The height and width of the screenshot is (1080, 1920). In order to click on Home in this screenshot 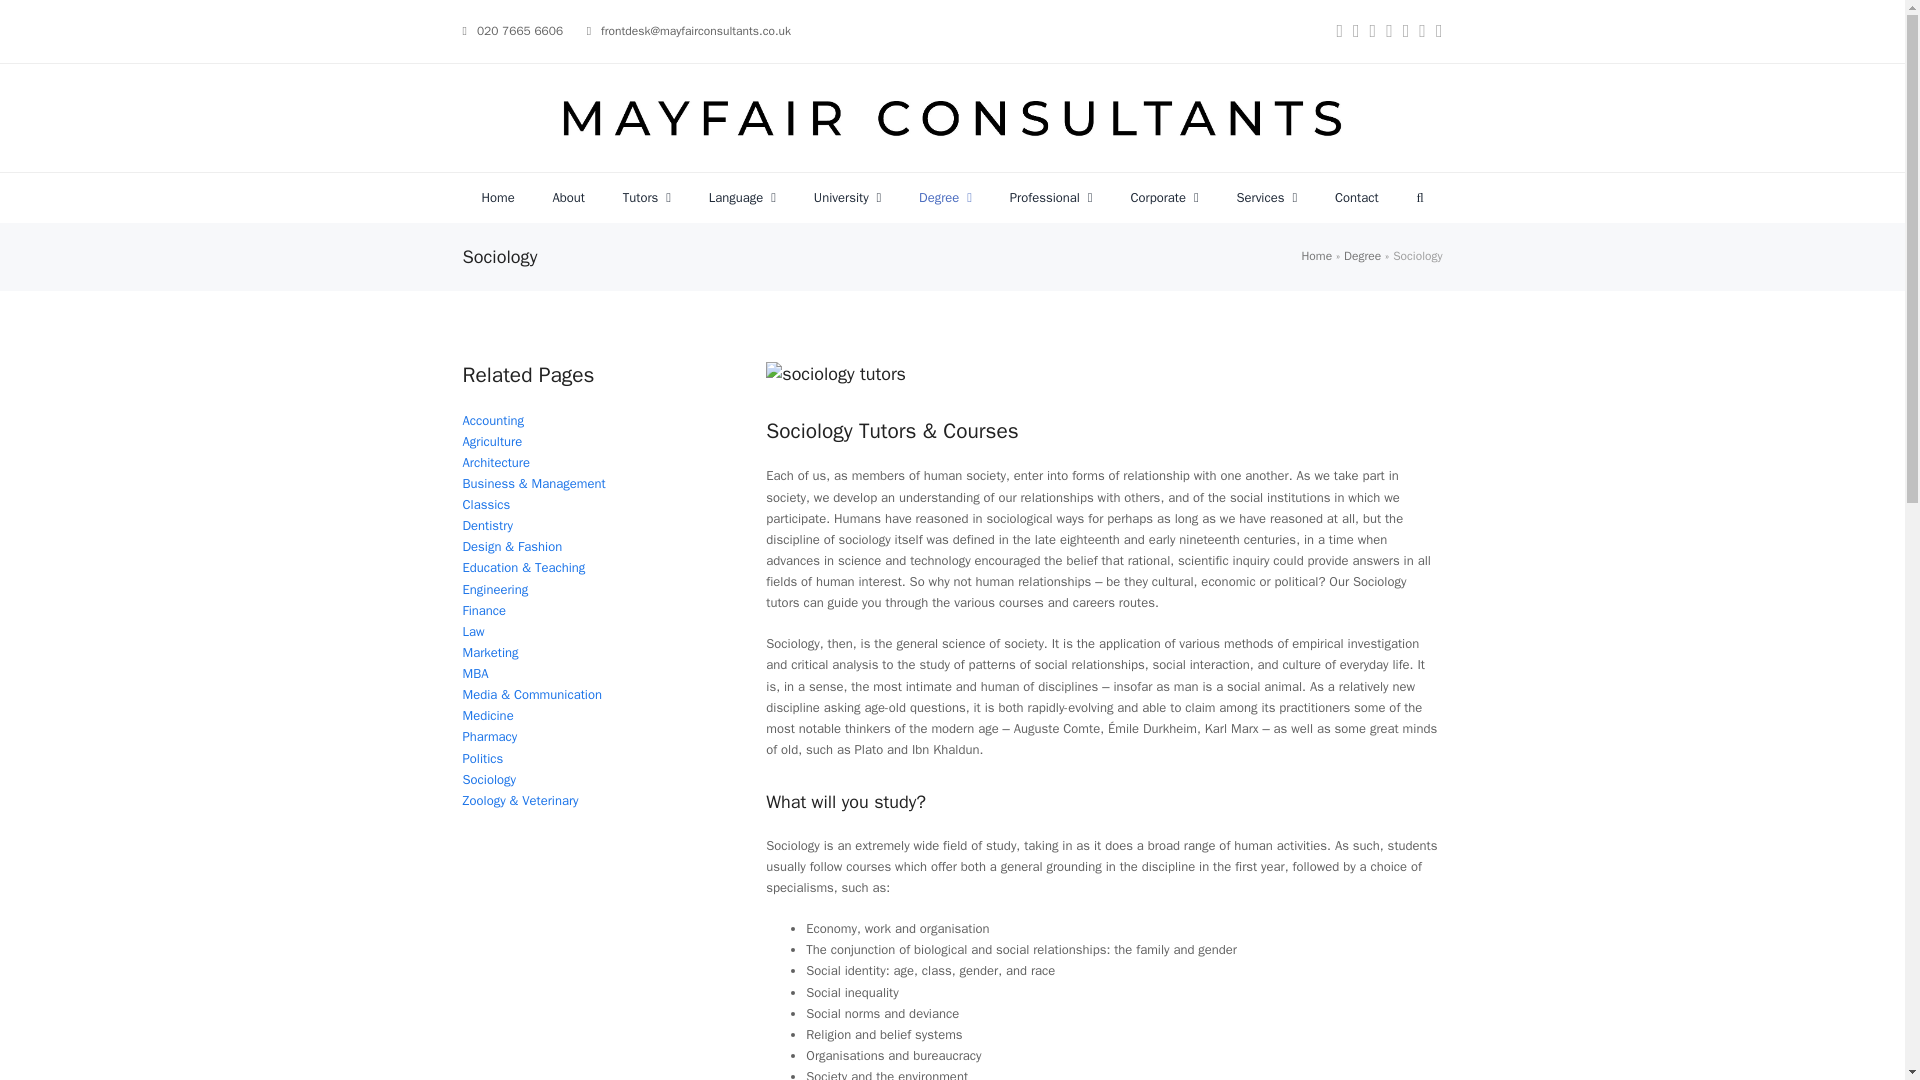, I will do `click(498, 197)`.